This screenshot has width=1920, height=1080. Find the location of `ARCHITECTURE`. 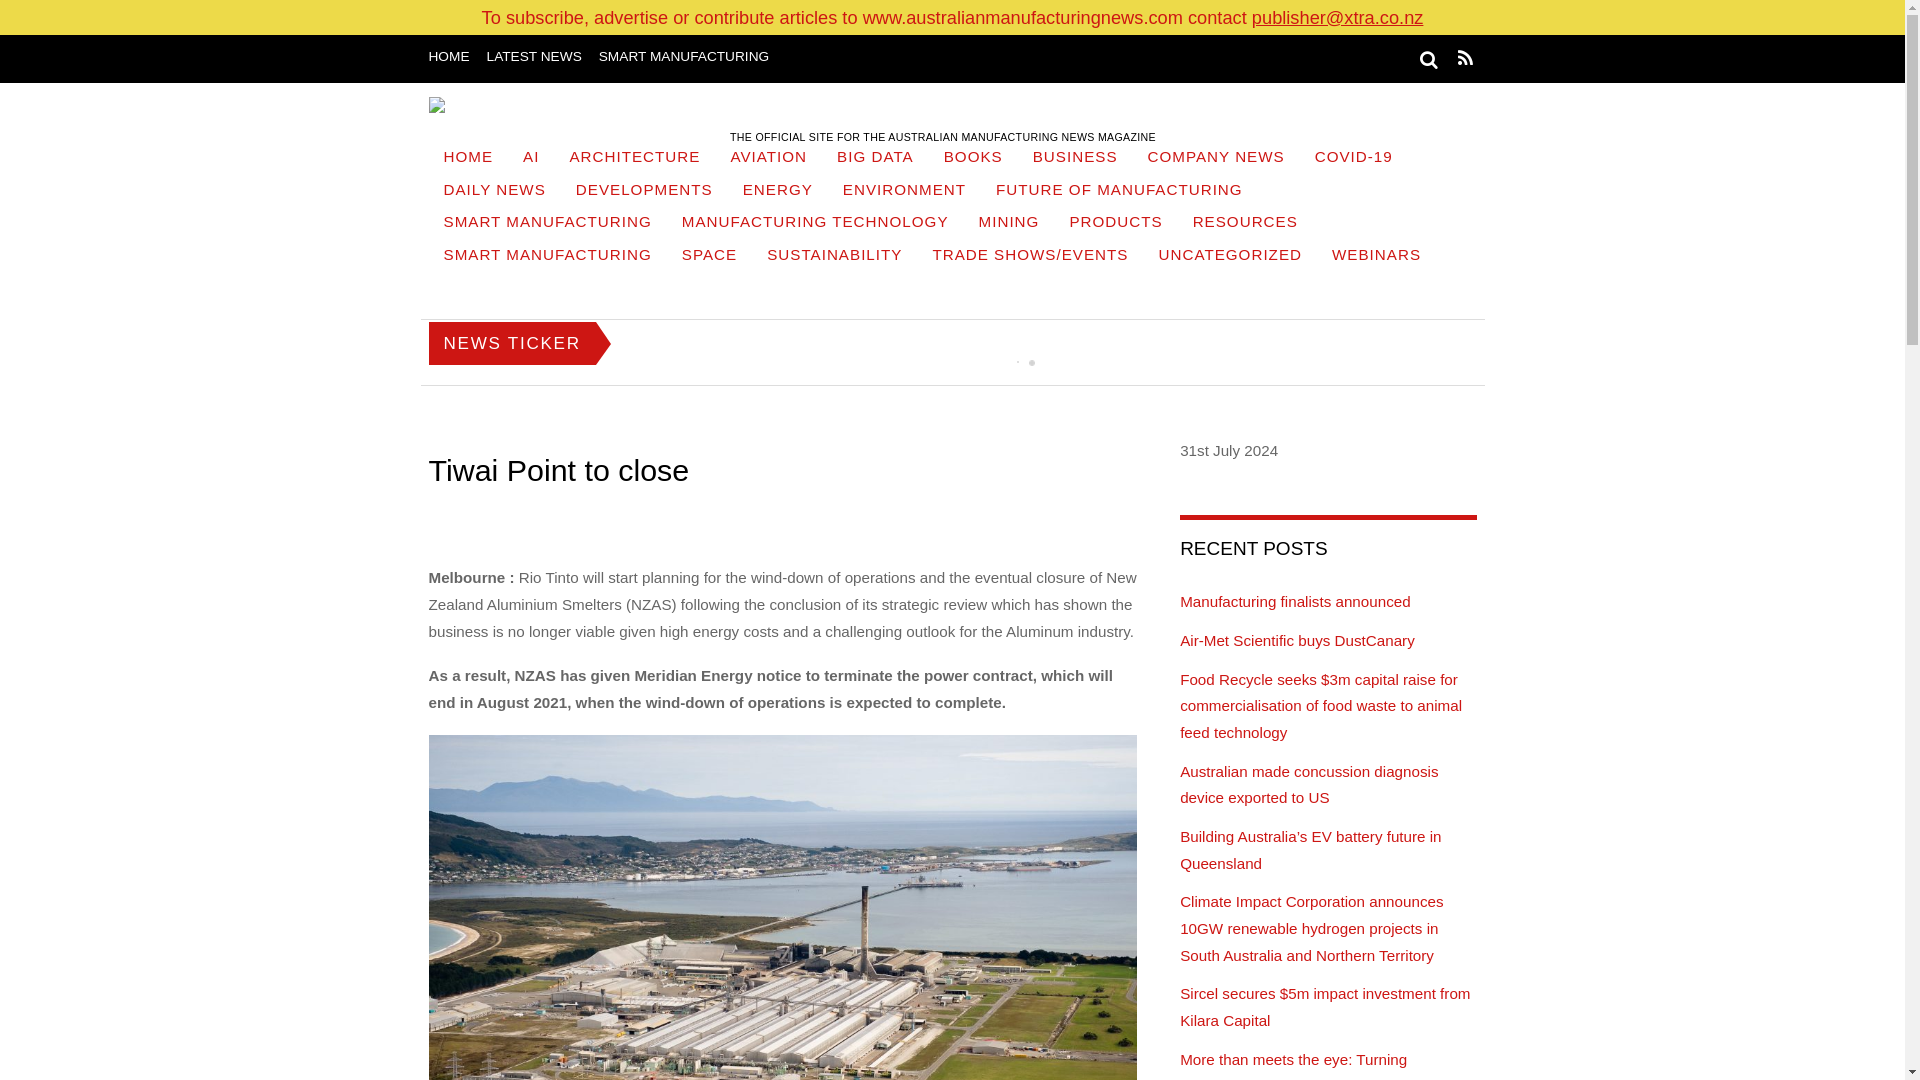

ARCHITECTURE is located at coordinates (634, 159).